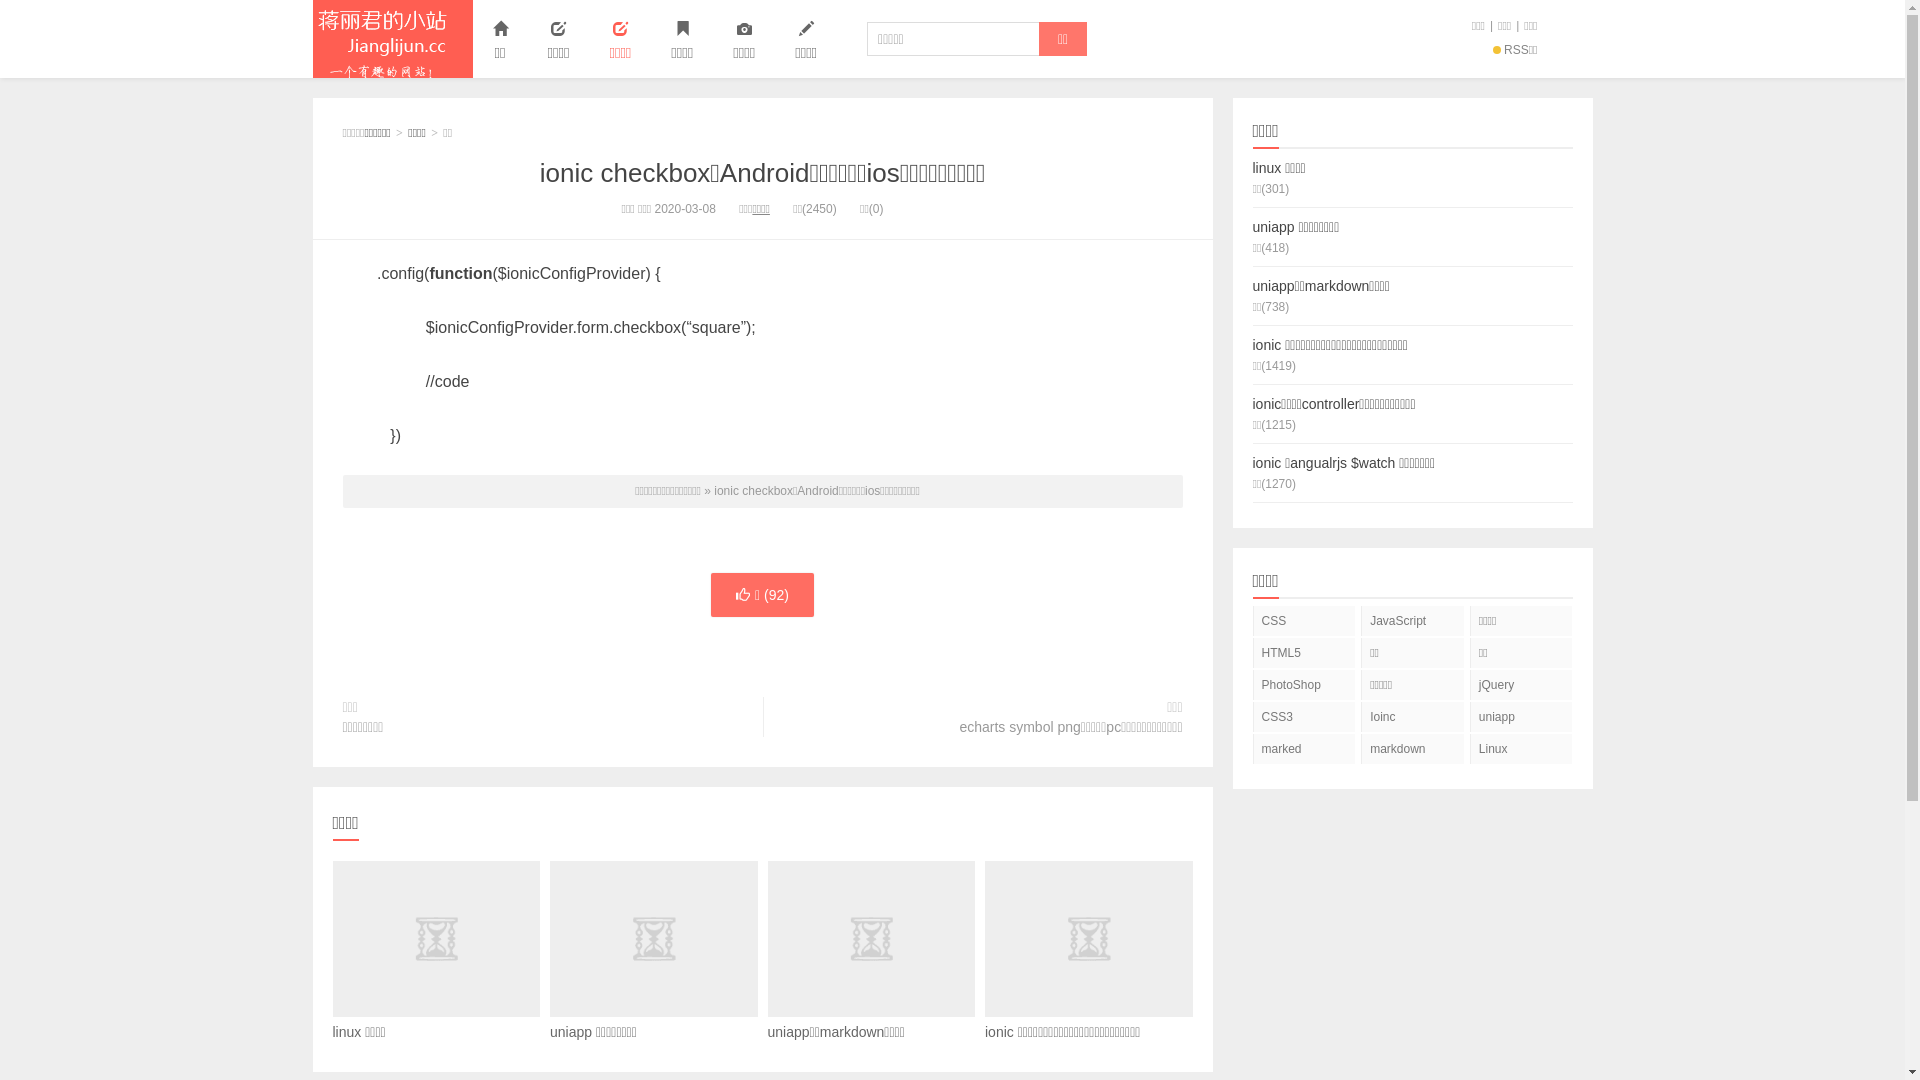 The width and height of the screenshot is (1920, 1080). I want to click on PhotoShop, so click(1304, 685).